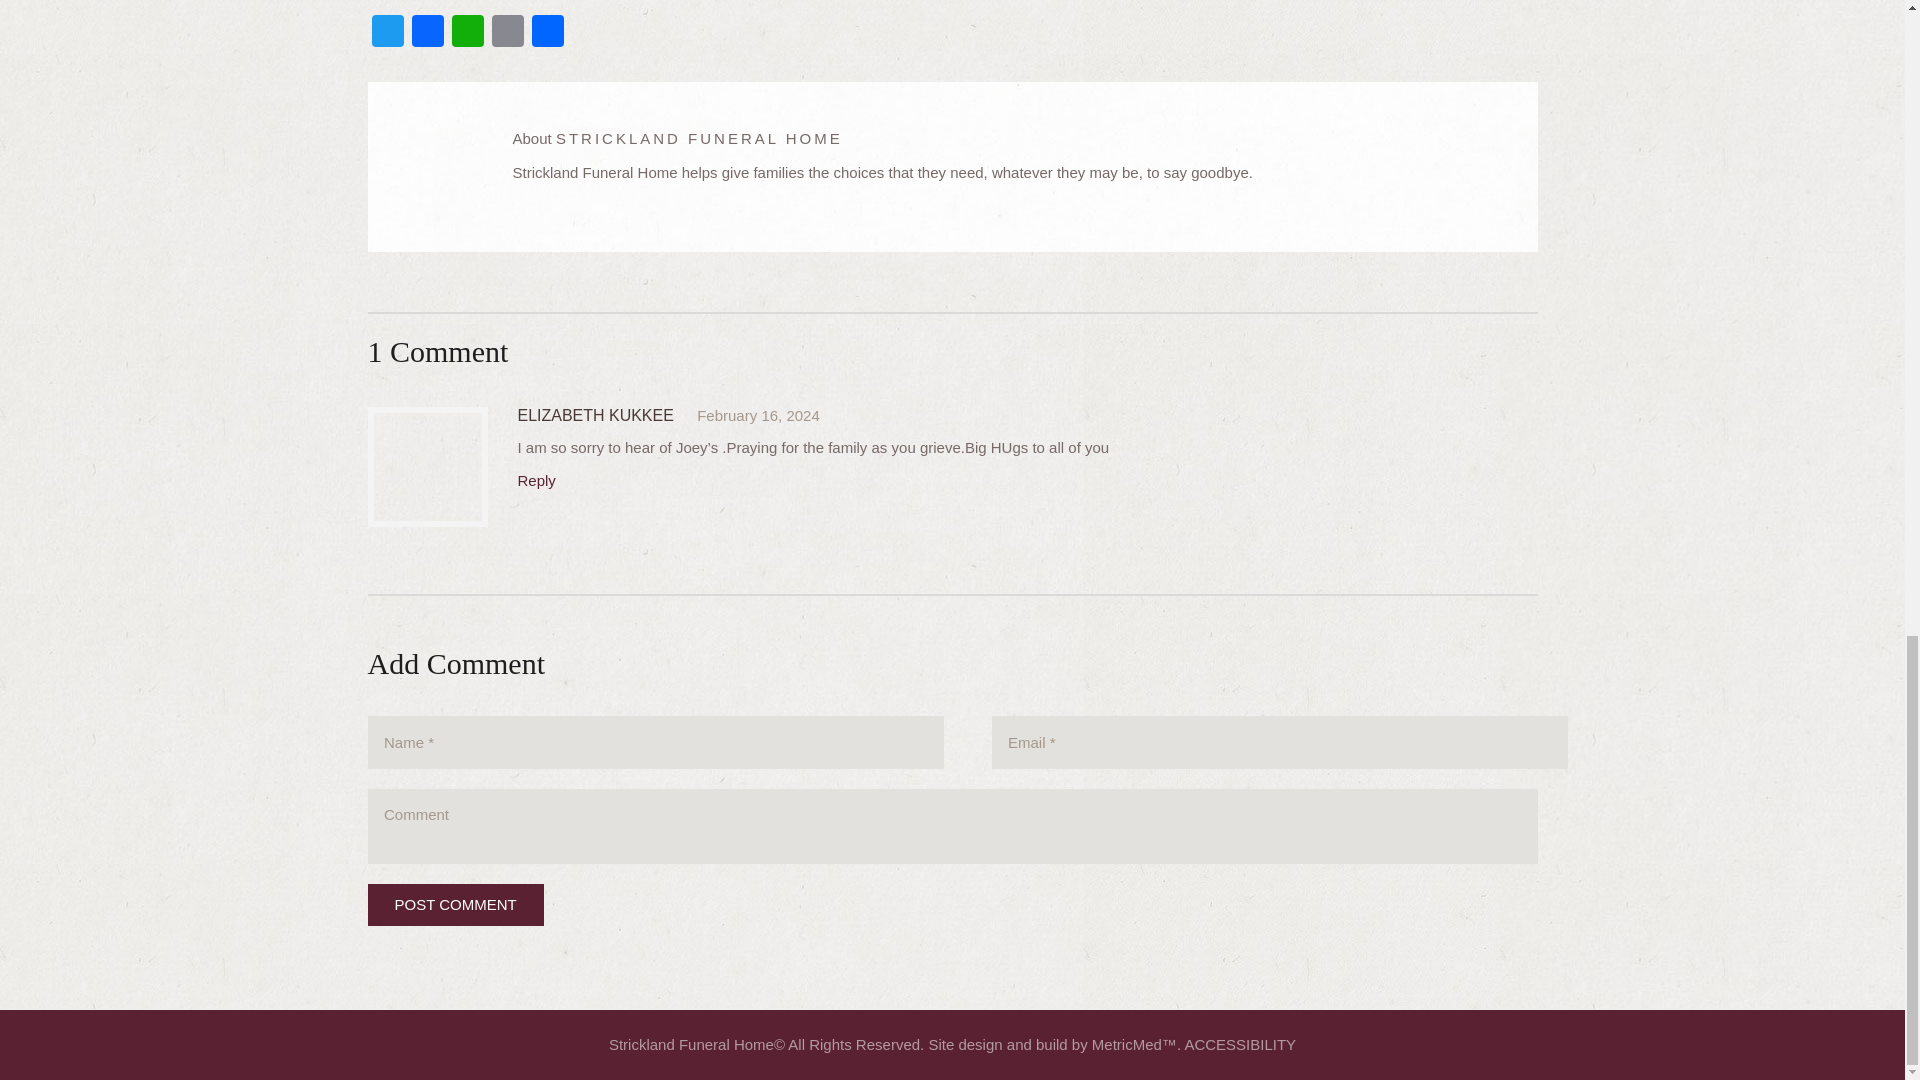  What do you see at coordinates (388, 33) in the screenshot?
I see `Twitter` at bounding box center [388, 33].